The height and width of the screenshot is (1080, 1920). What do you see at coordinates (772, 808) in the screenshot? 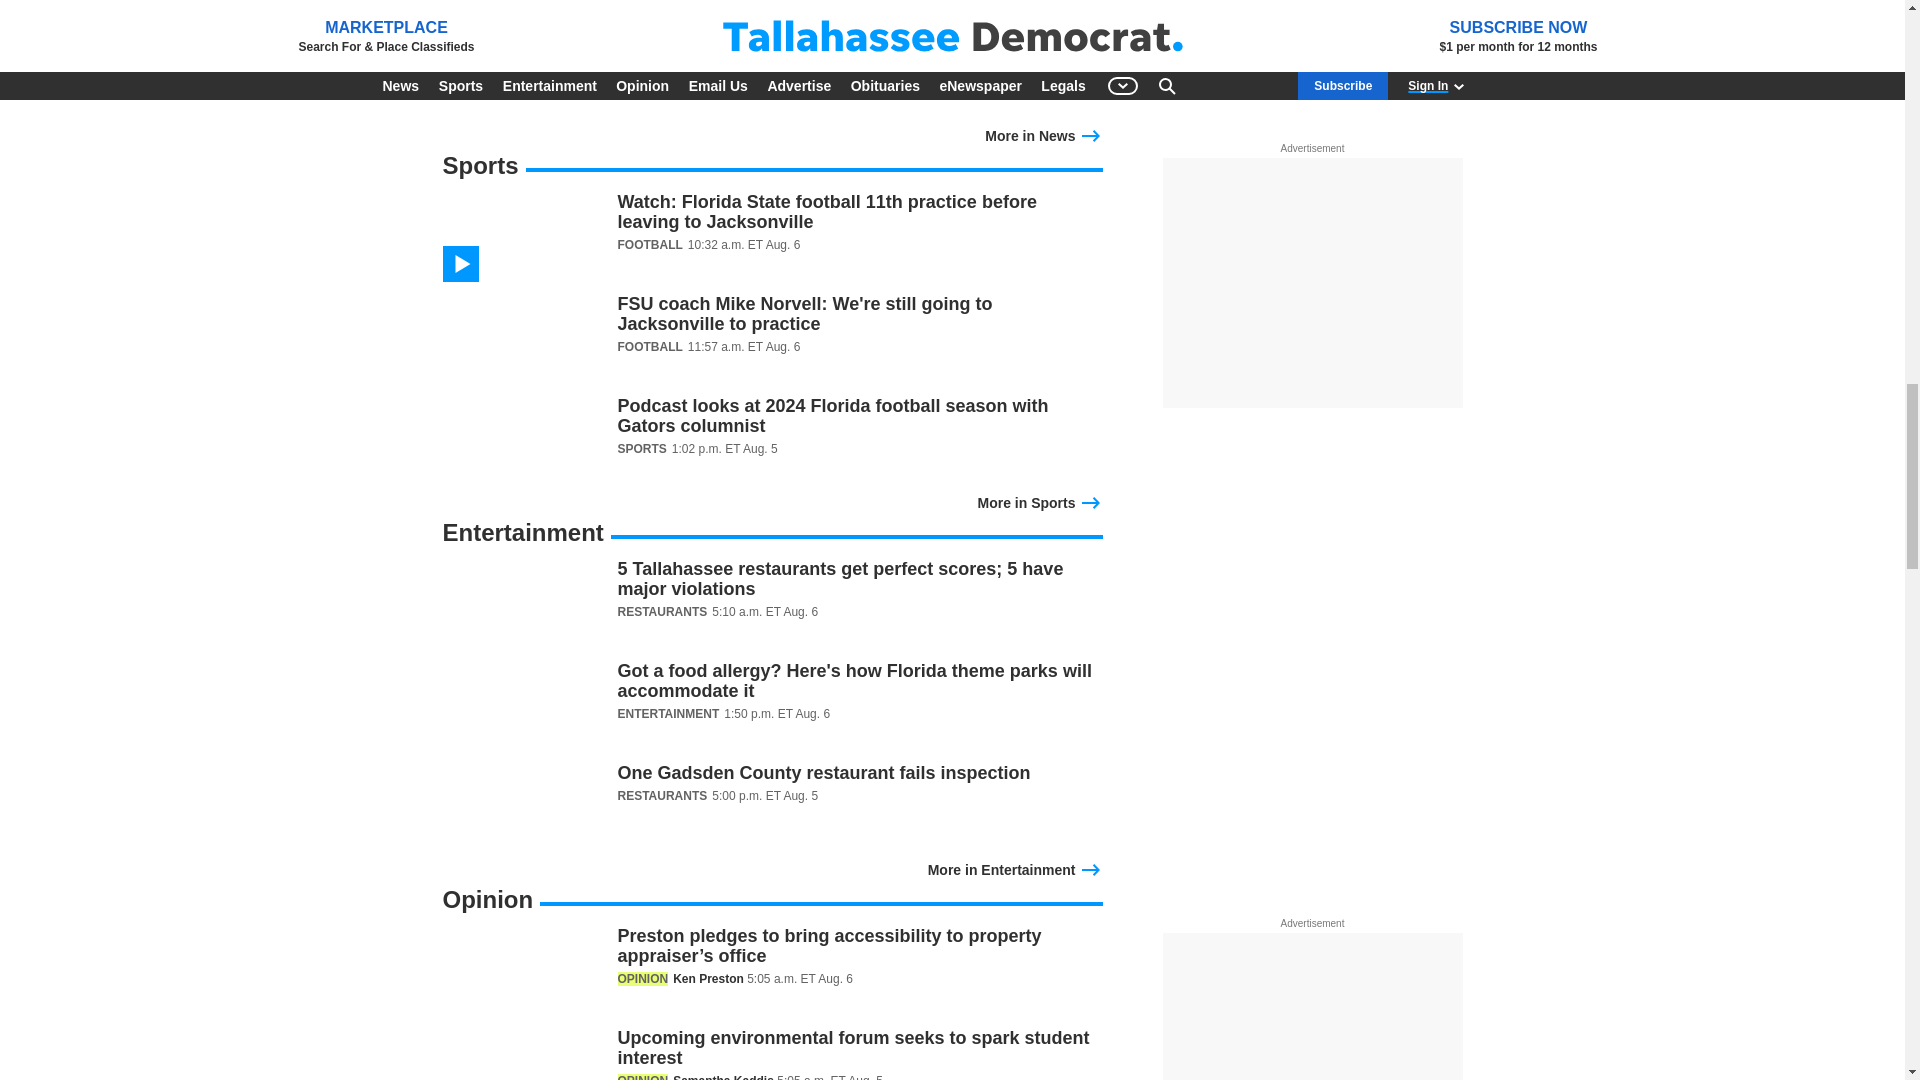
I see `One Gadsden County restaurant fails inspection ` at bounding box center [772, 808].